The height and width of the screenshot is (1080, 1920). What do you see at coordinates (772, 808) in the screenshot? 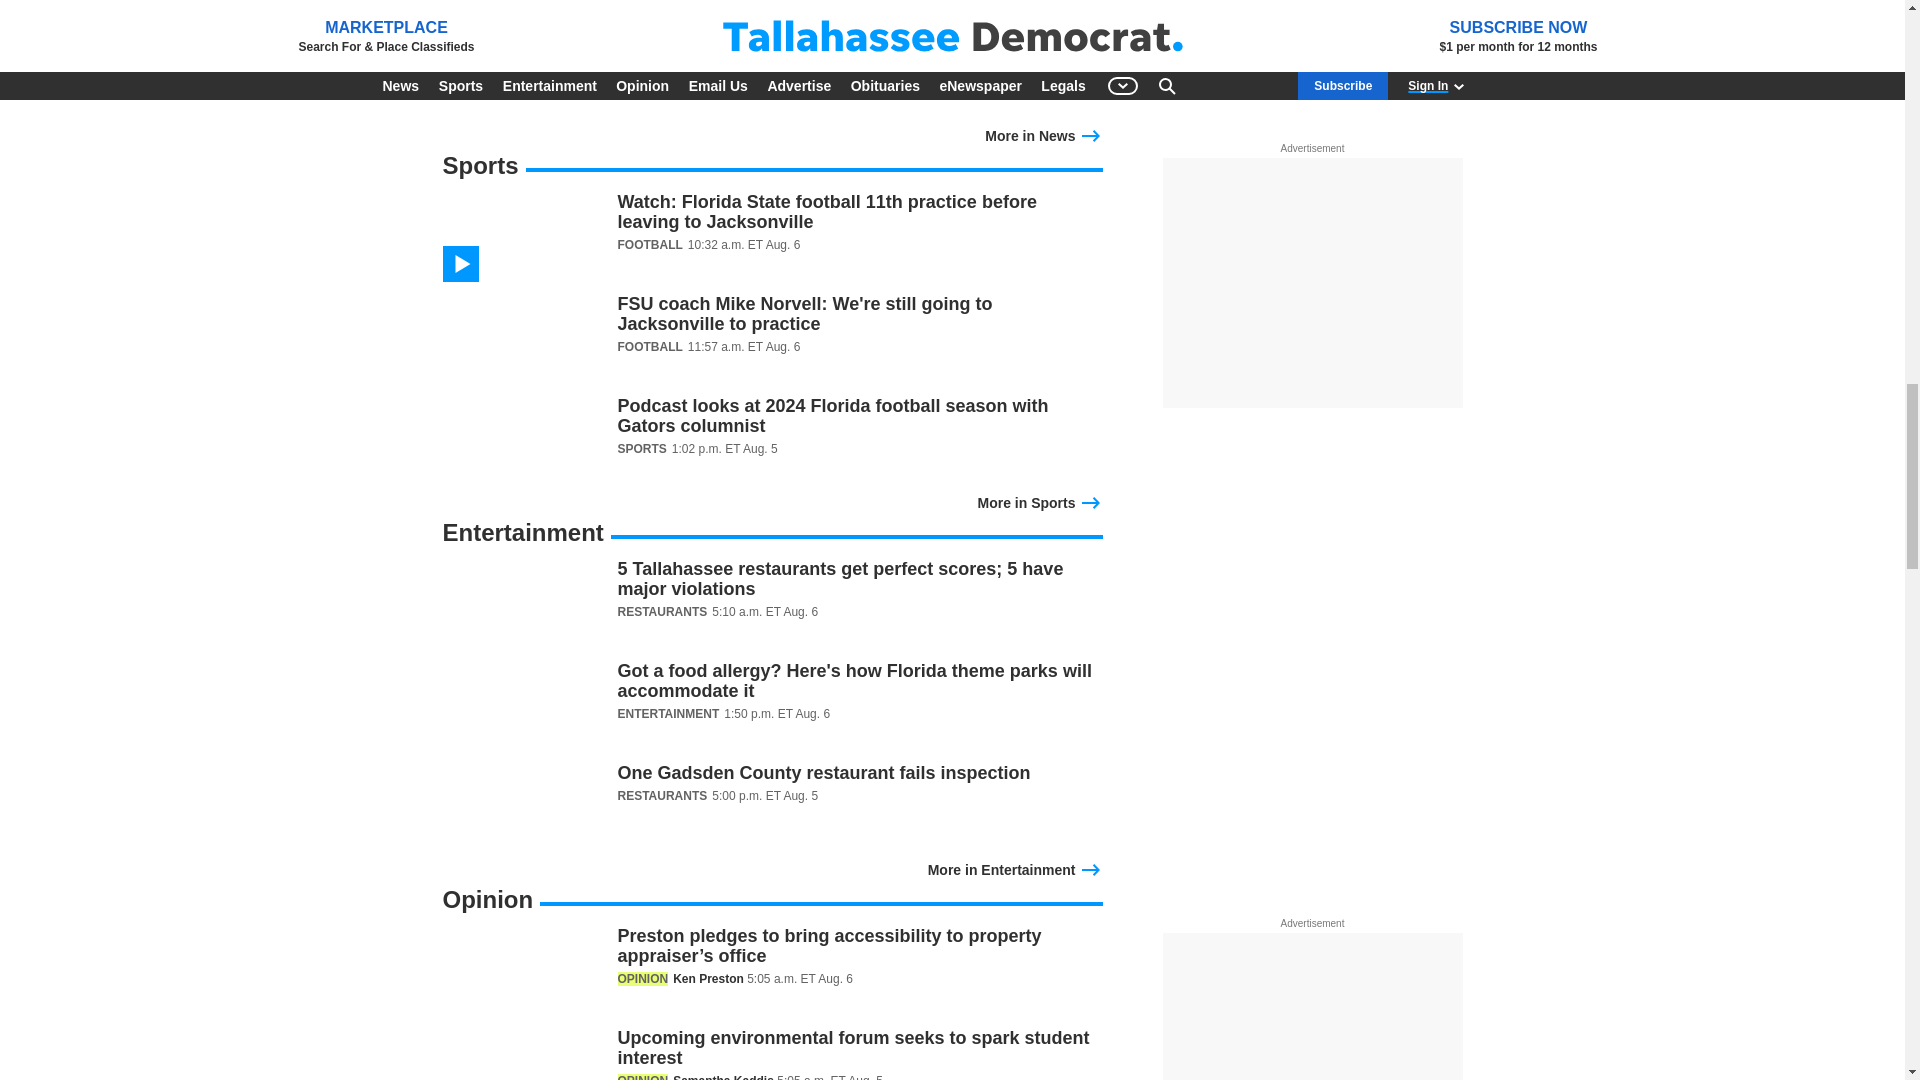
I see `One Gadsden County restaurant fails inspection ` at bounding box center [772, 808].